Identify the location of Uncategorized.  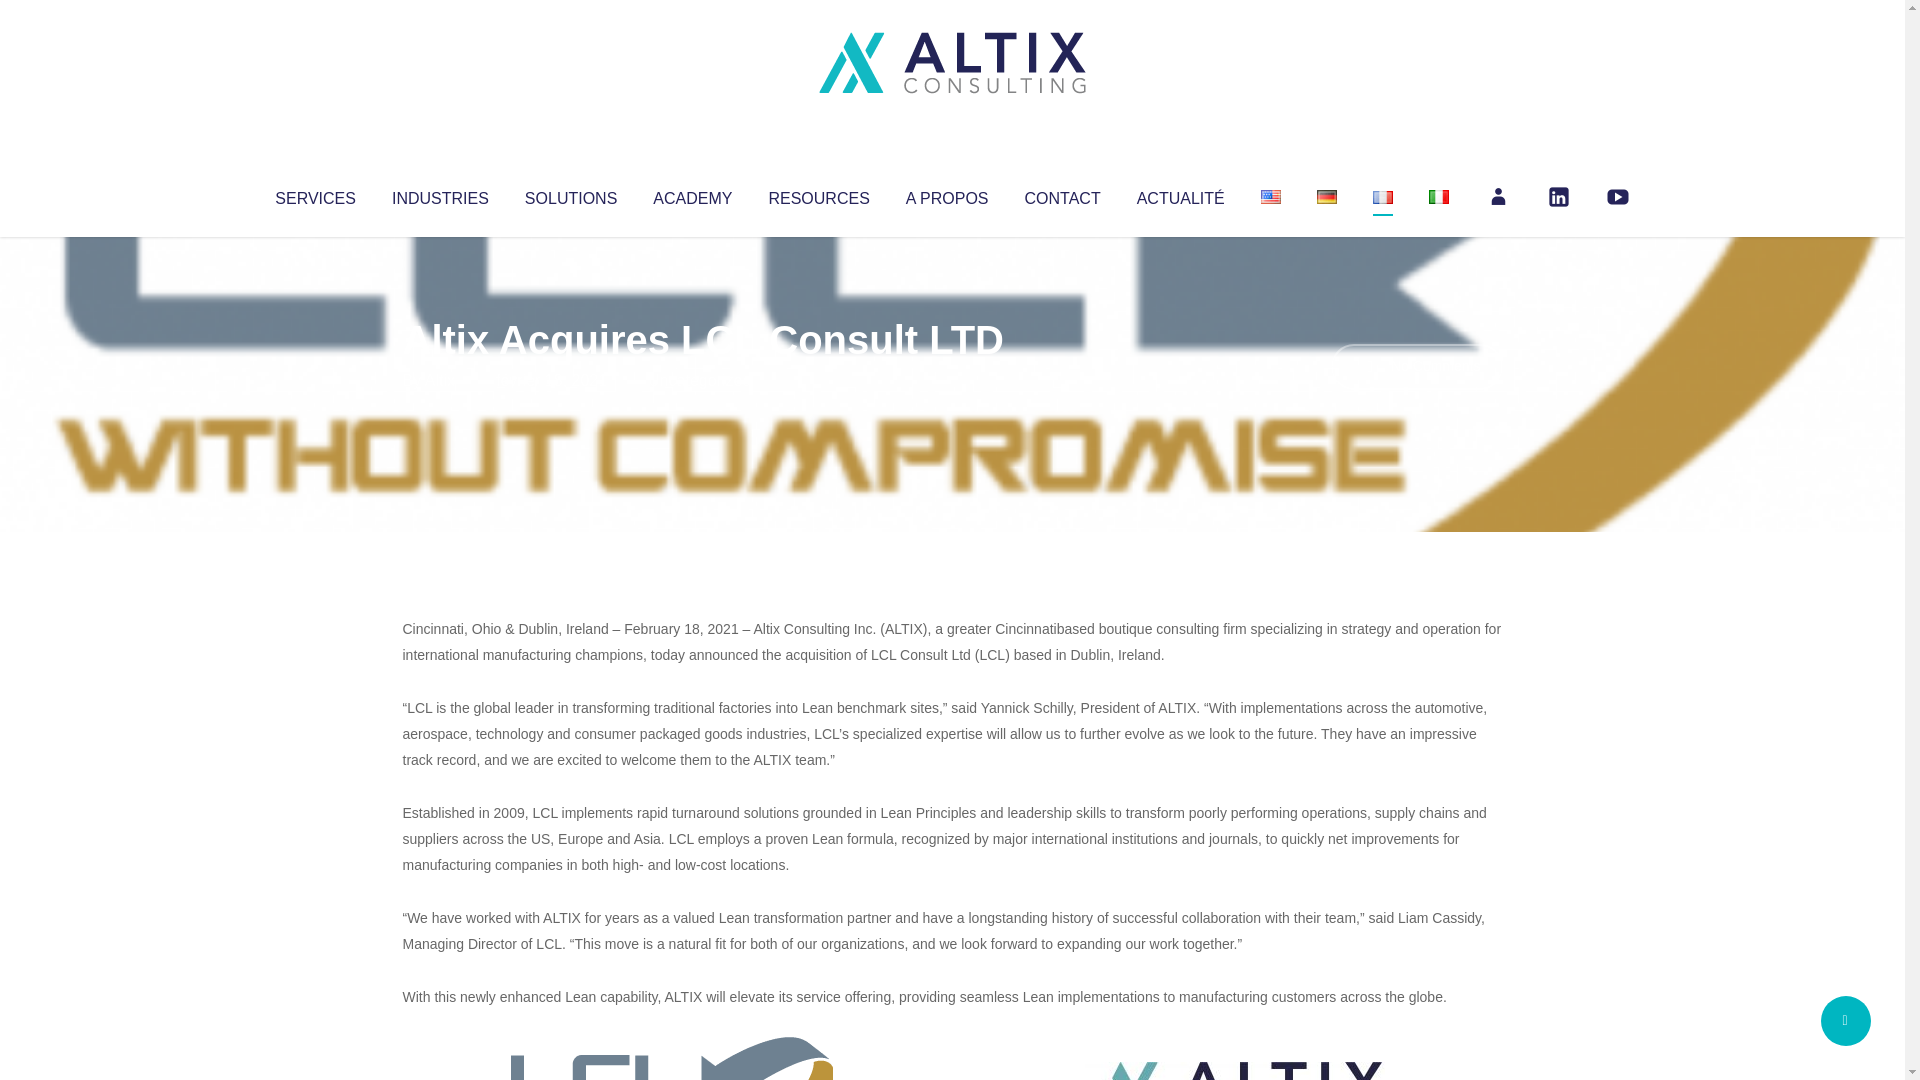
(699, 380).